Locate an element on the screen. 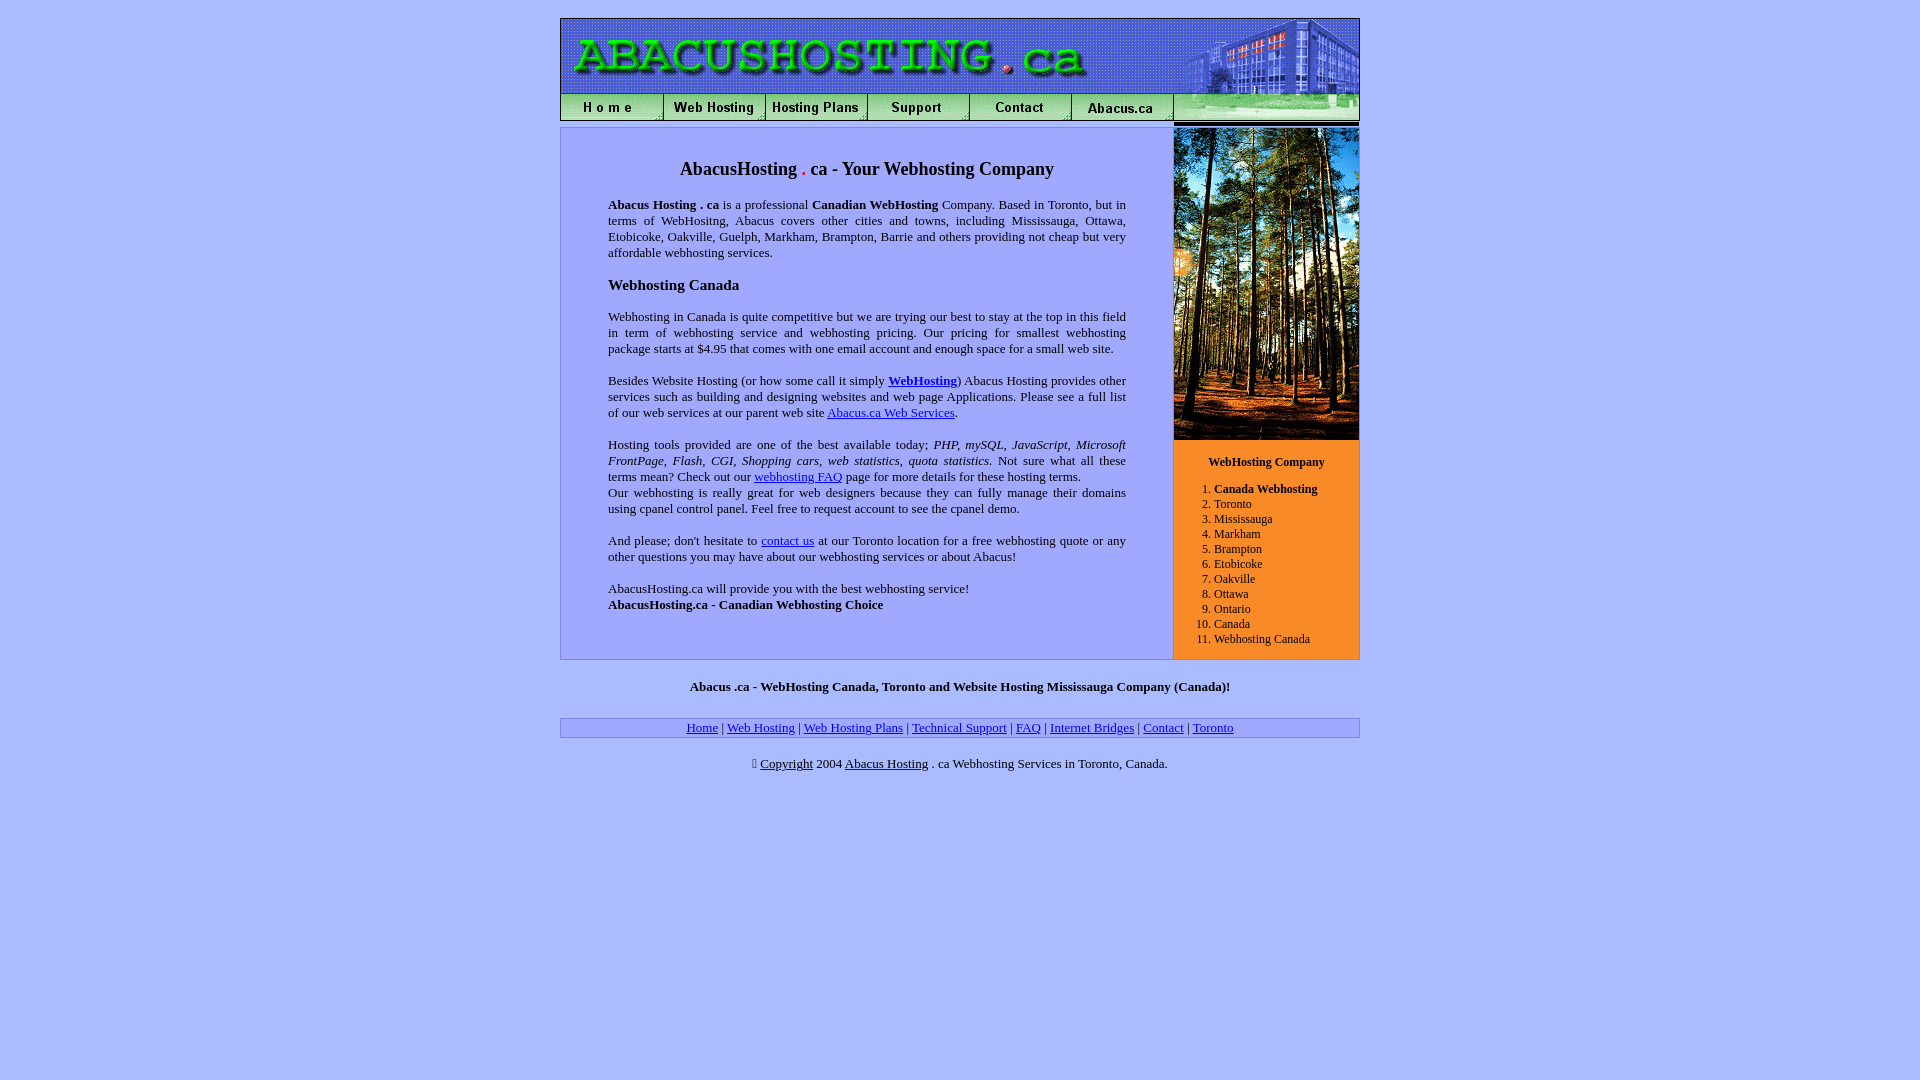 The image size is (1920, 1080). Abacus.ca Web Services is located at coordinates (891, 412).